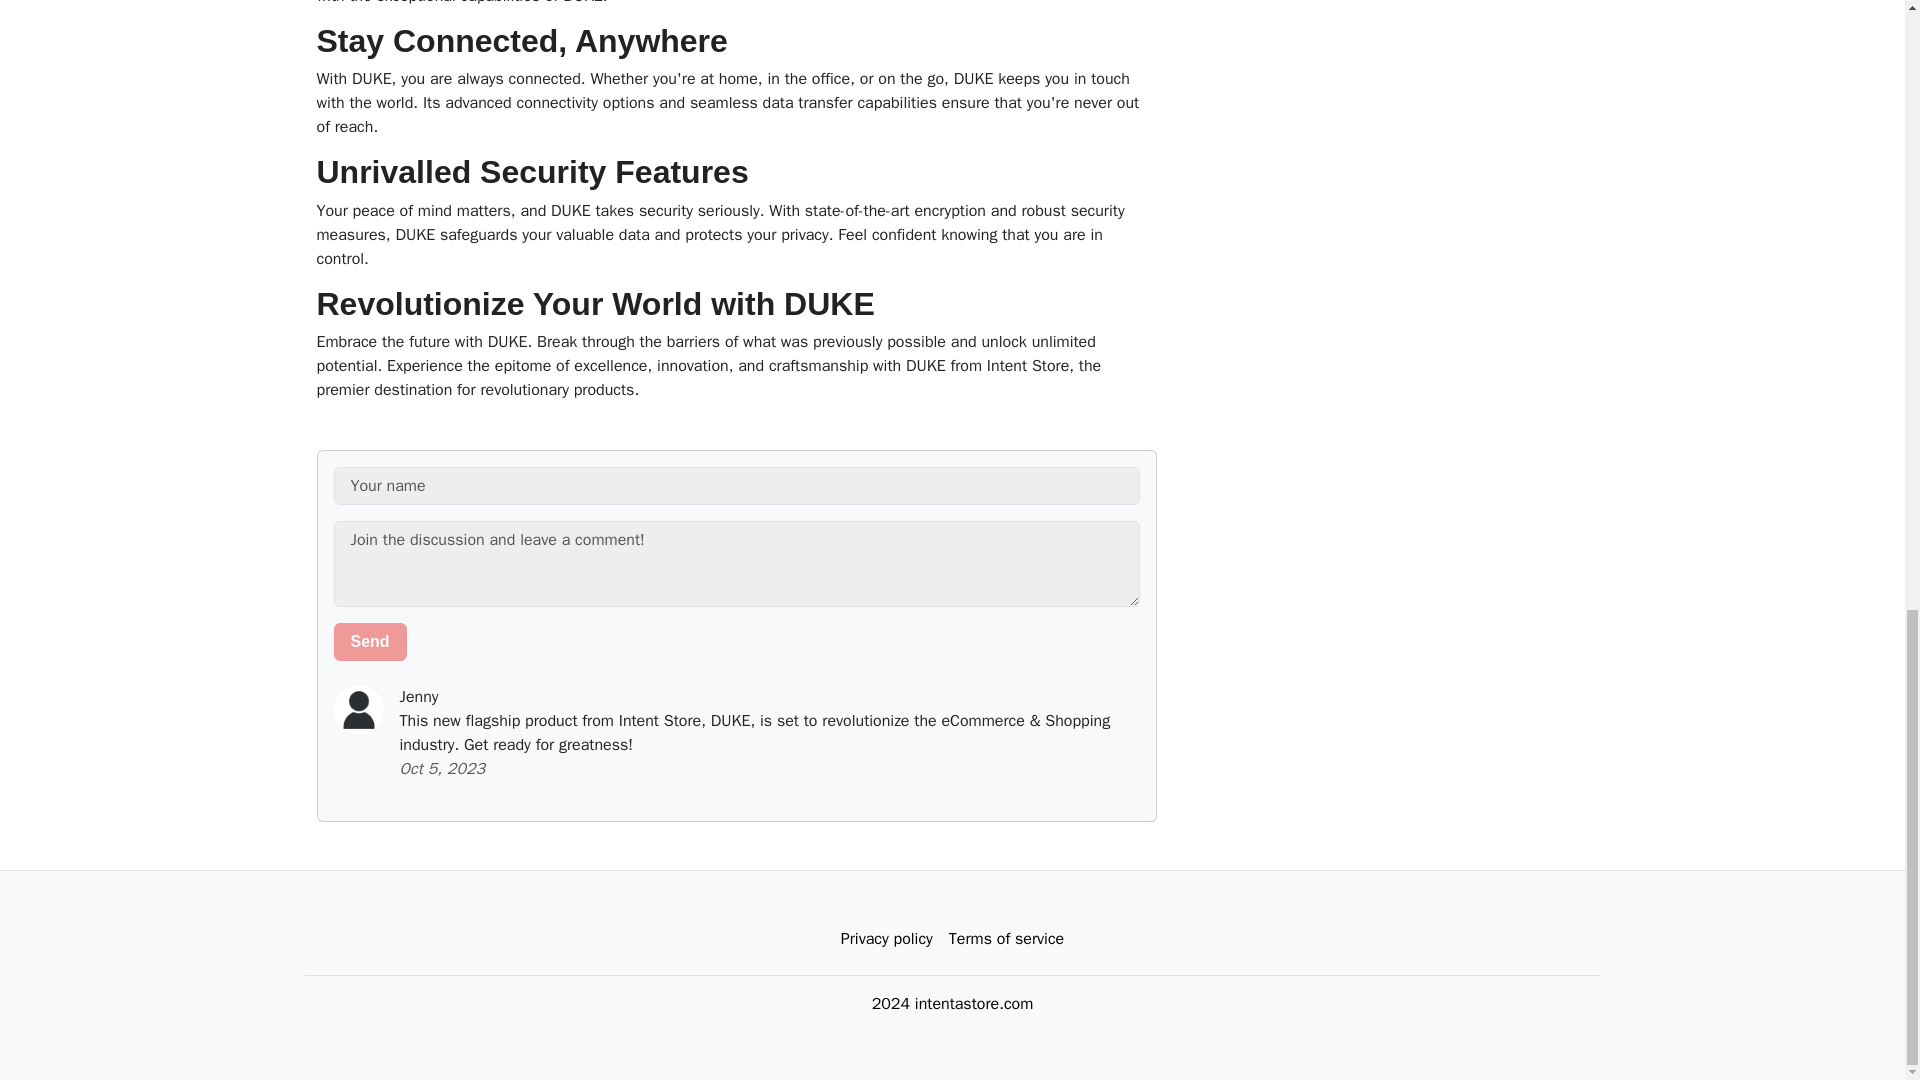 The width and height of the screenshot is (1920, 1080). What do you see at coordinates (370, 642) in the screenshot?
I see `Send` at bounding box center [370, 642].